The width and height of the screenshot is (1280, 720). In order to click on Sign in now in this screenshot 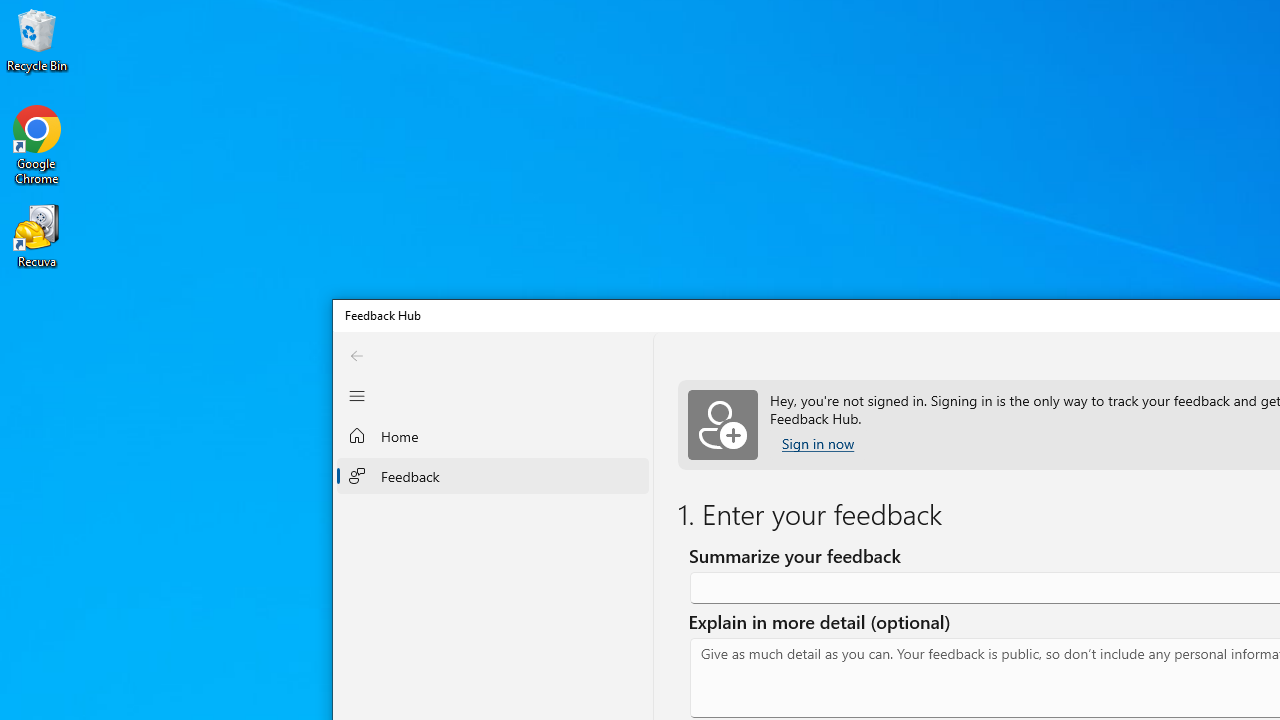, I will do `click(818, 444)`.